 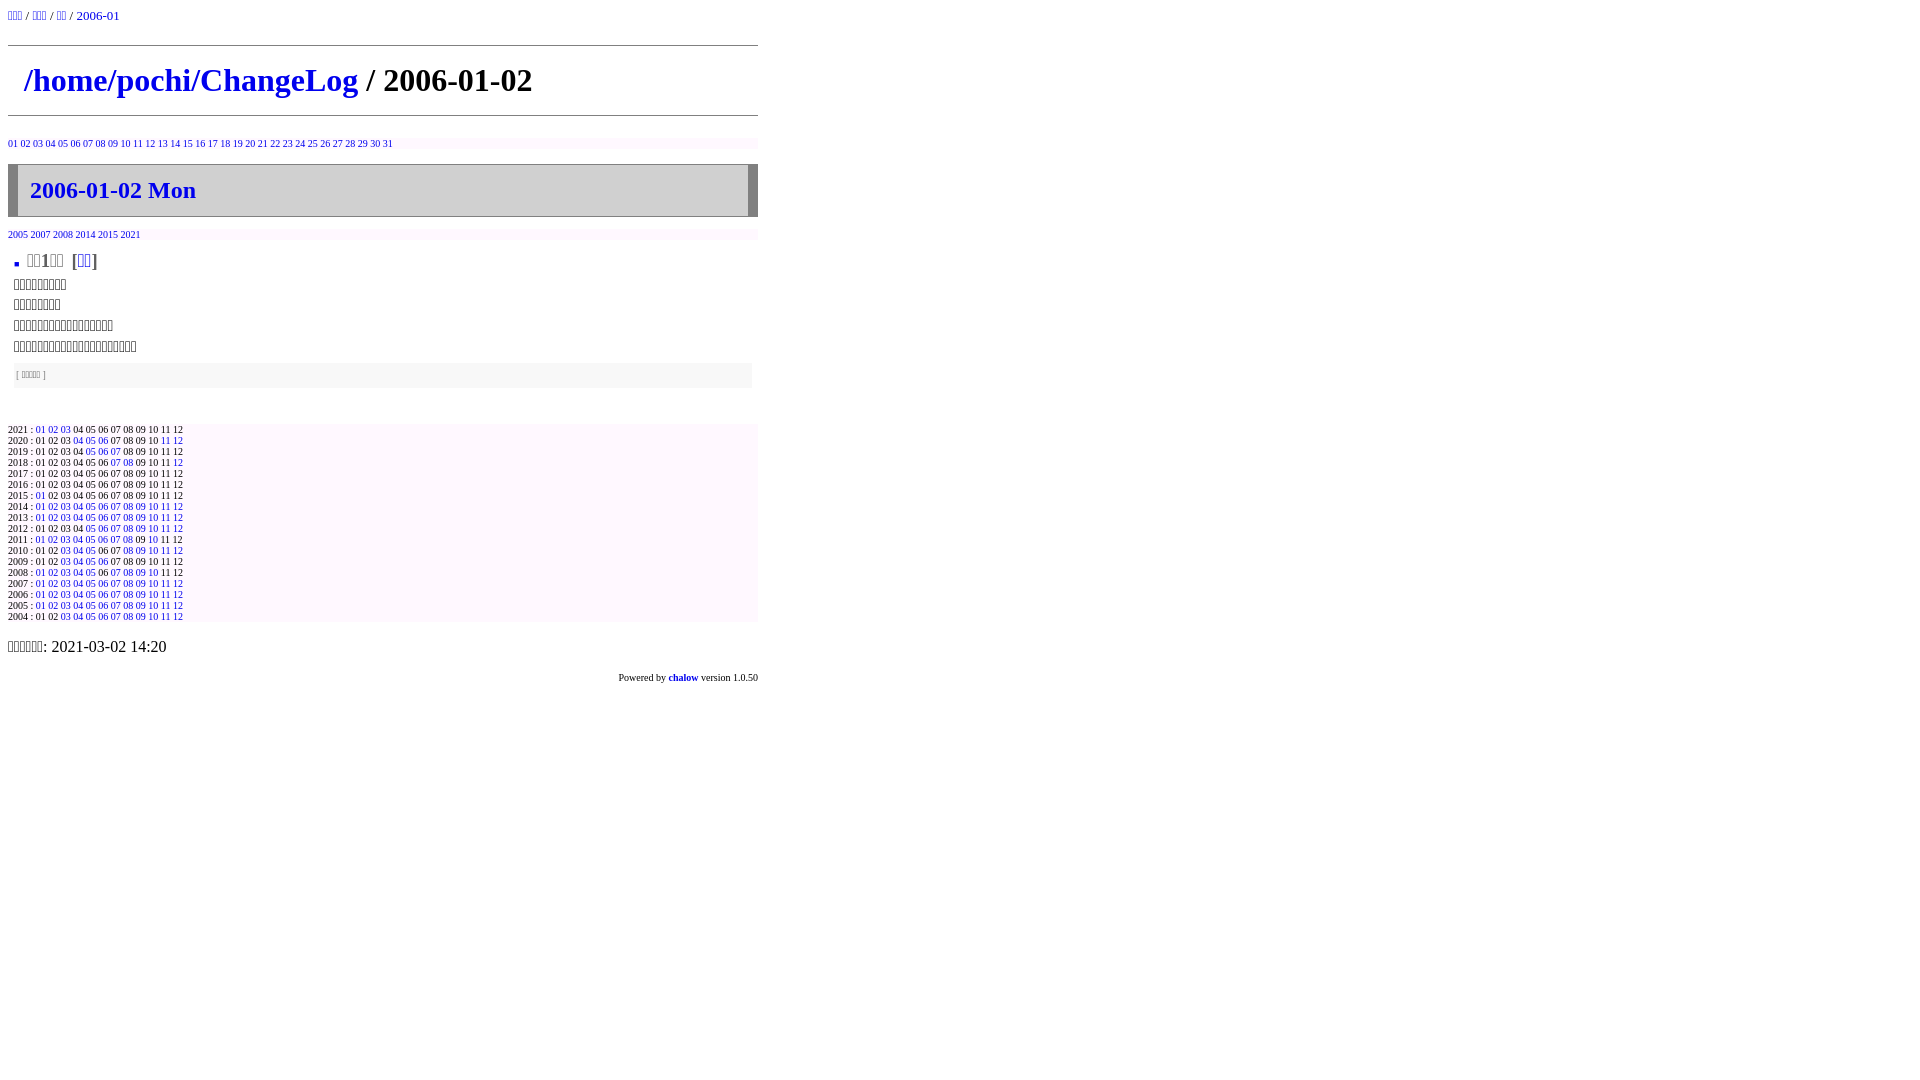 I want to click on 03, so click(x=66, y=430).